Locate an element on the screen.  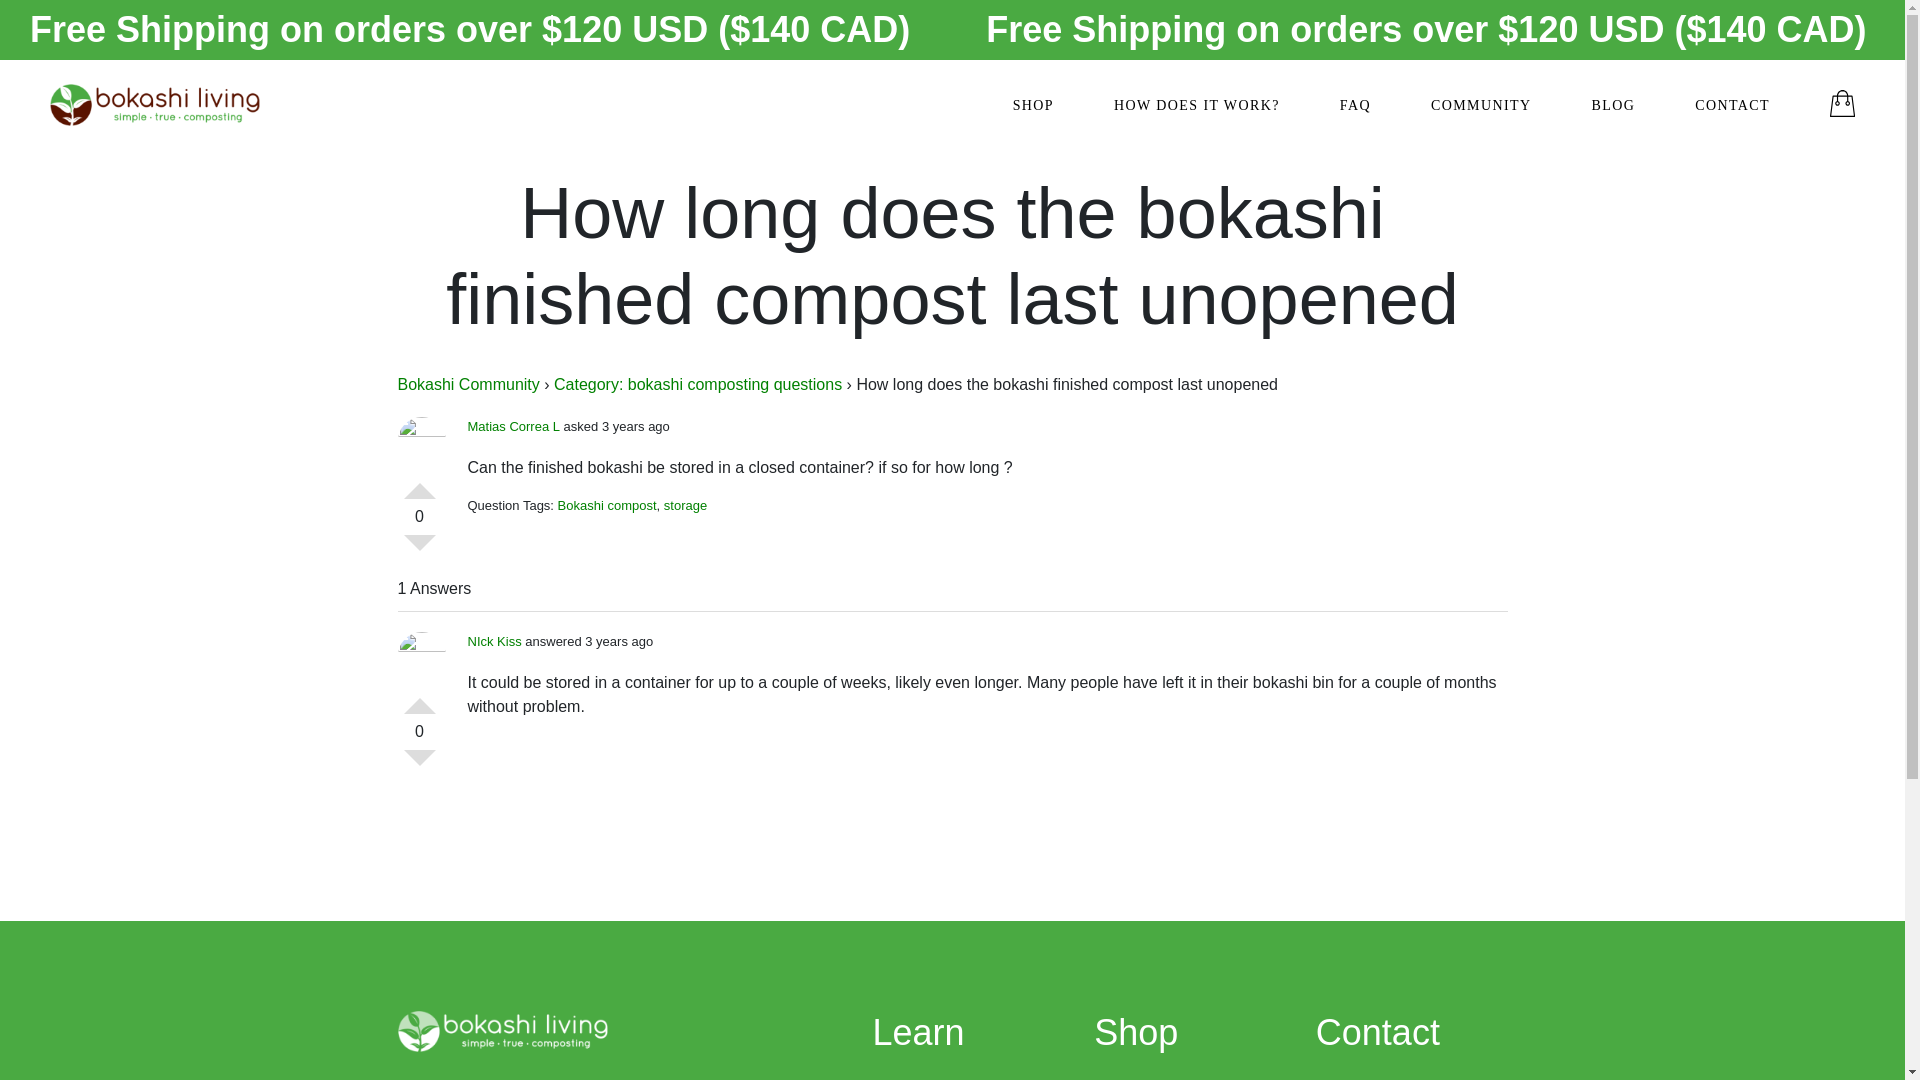
Vote Down is located at coordinates (419, 550).